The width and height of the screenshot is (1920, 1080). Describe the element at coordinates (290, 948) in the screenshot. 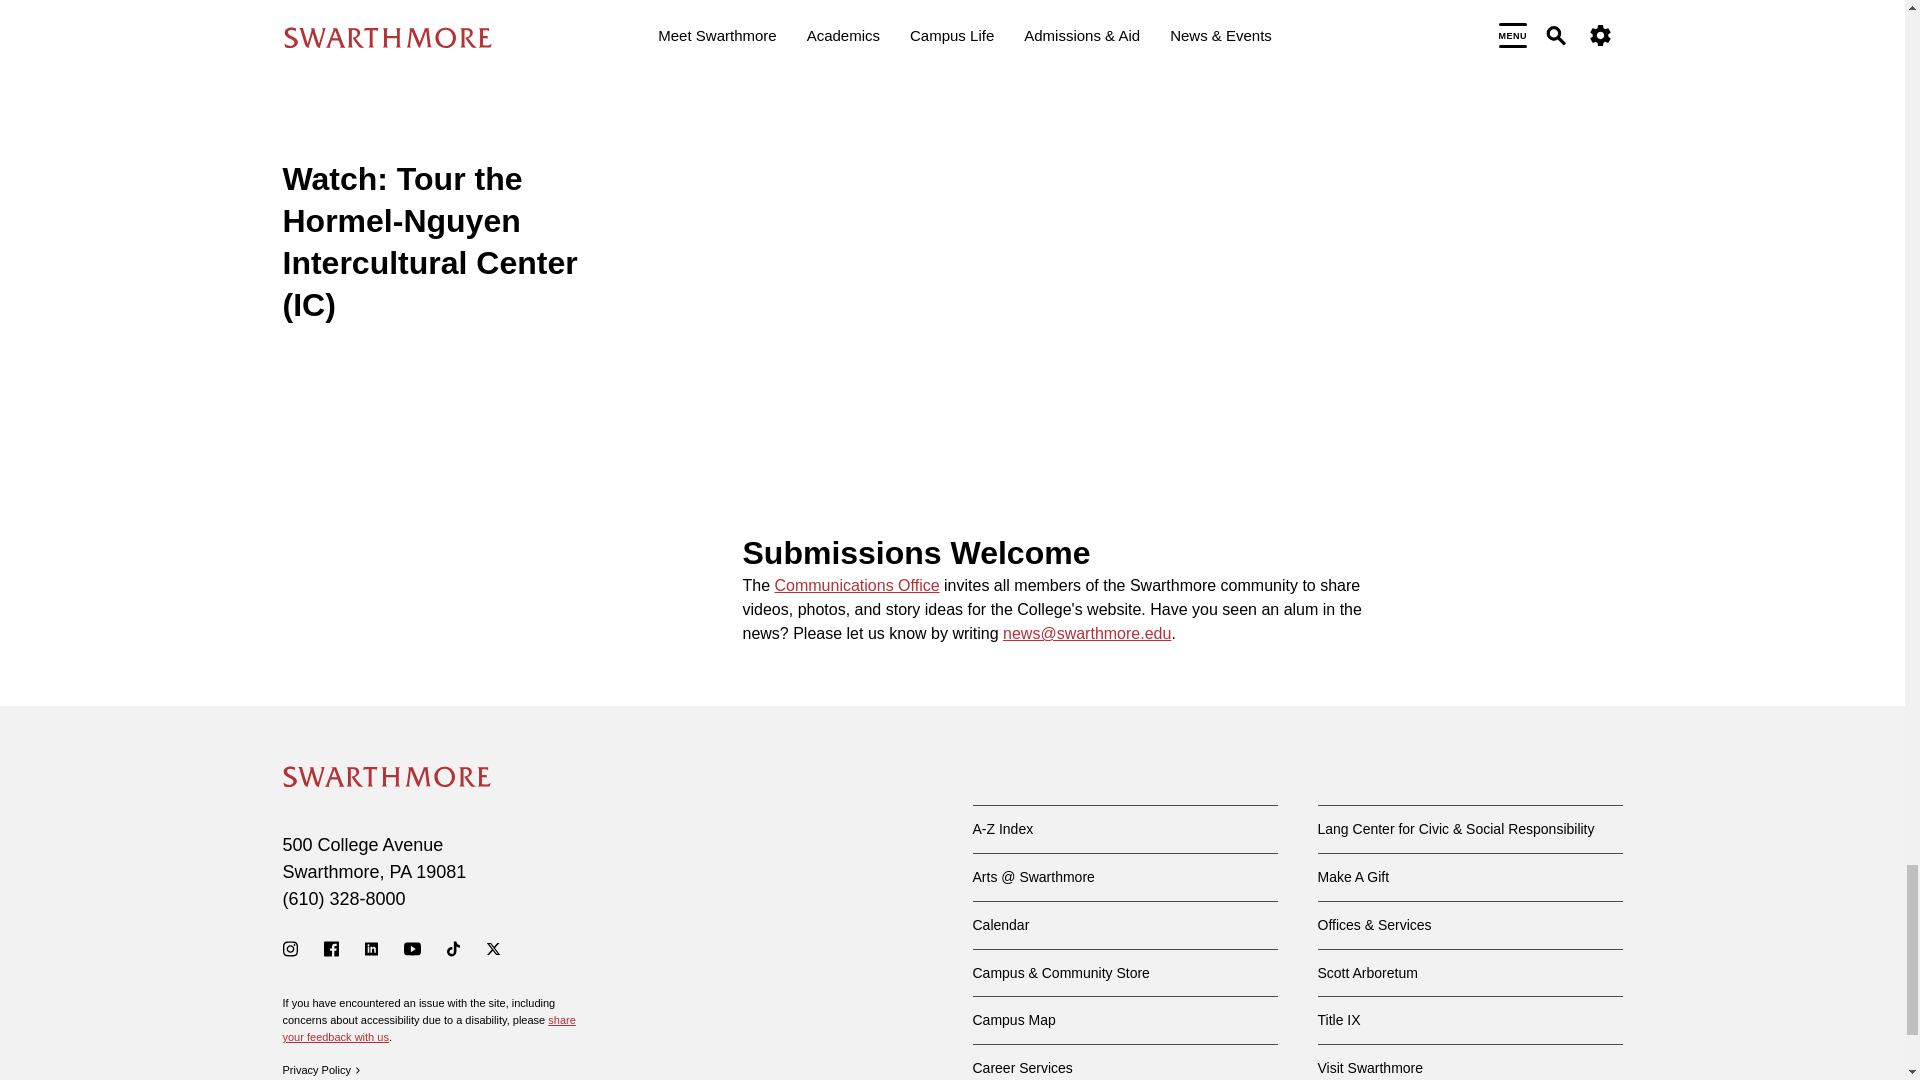

I see `Instagram` at that location.